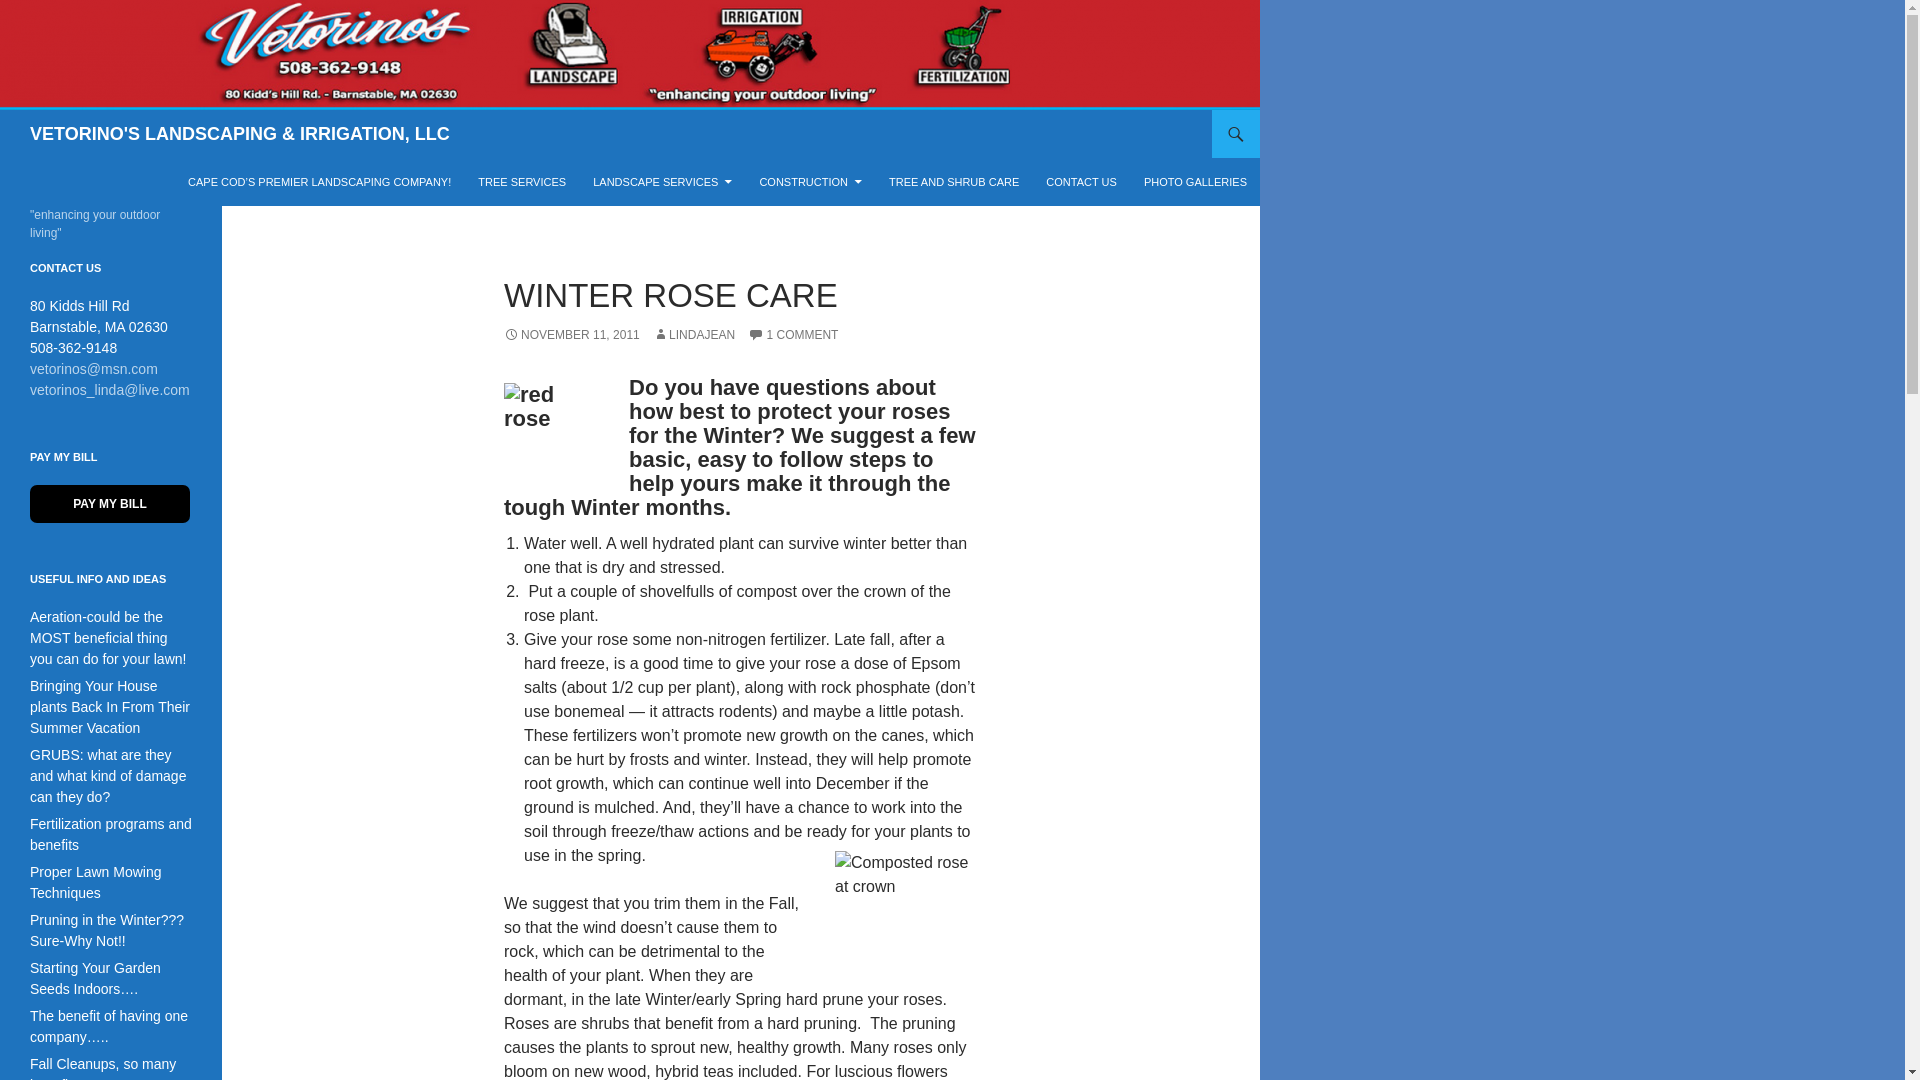 This screenshot has height=1080, width=1920. I want to click on CONTACT US, so click(1081, 182).